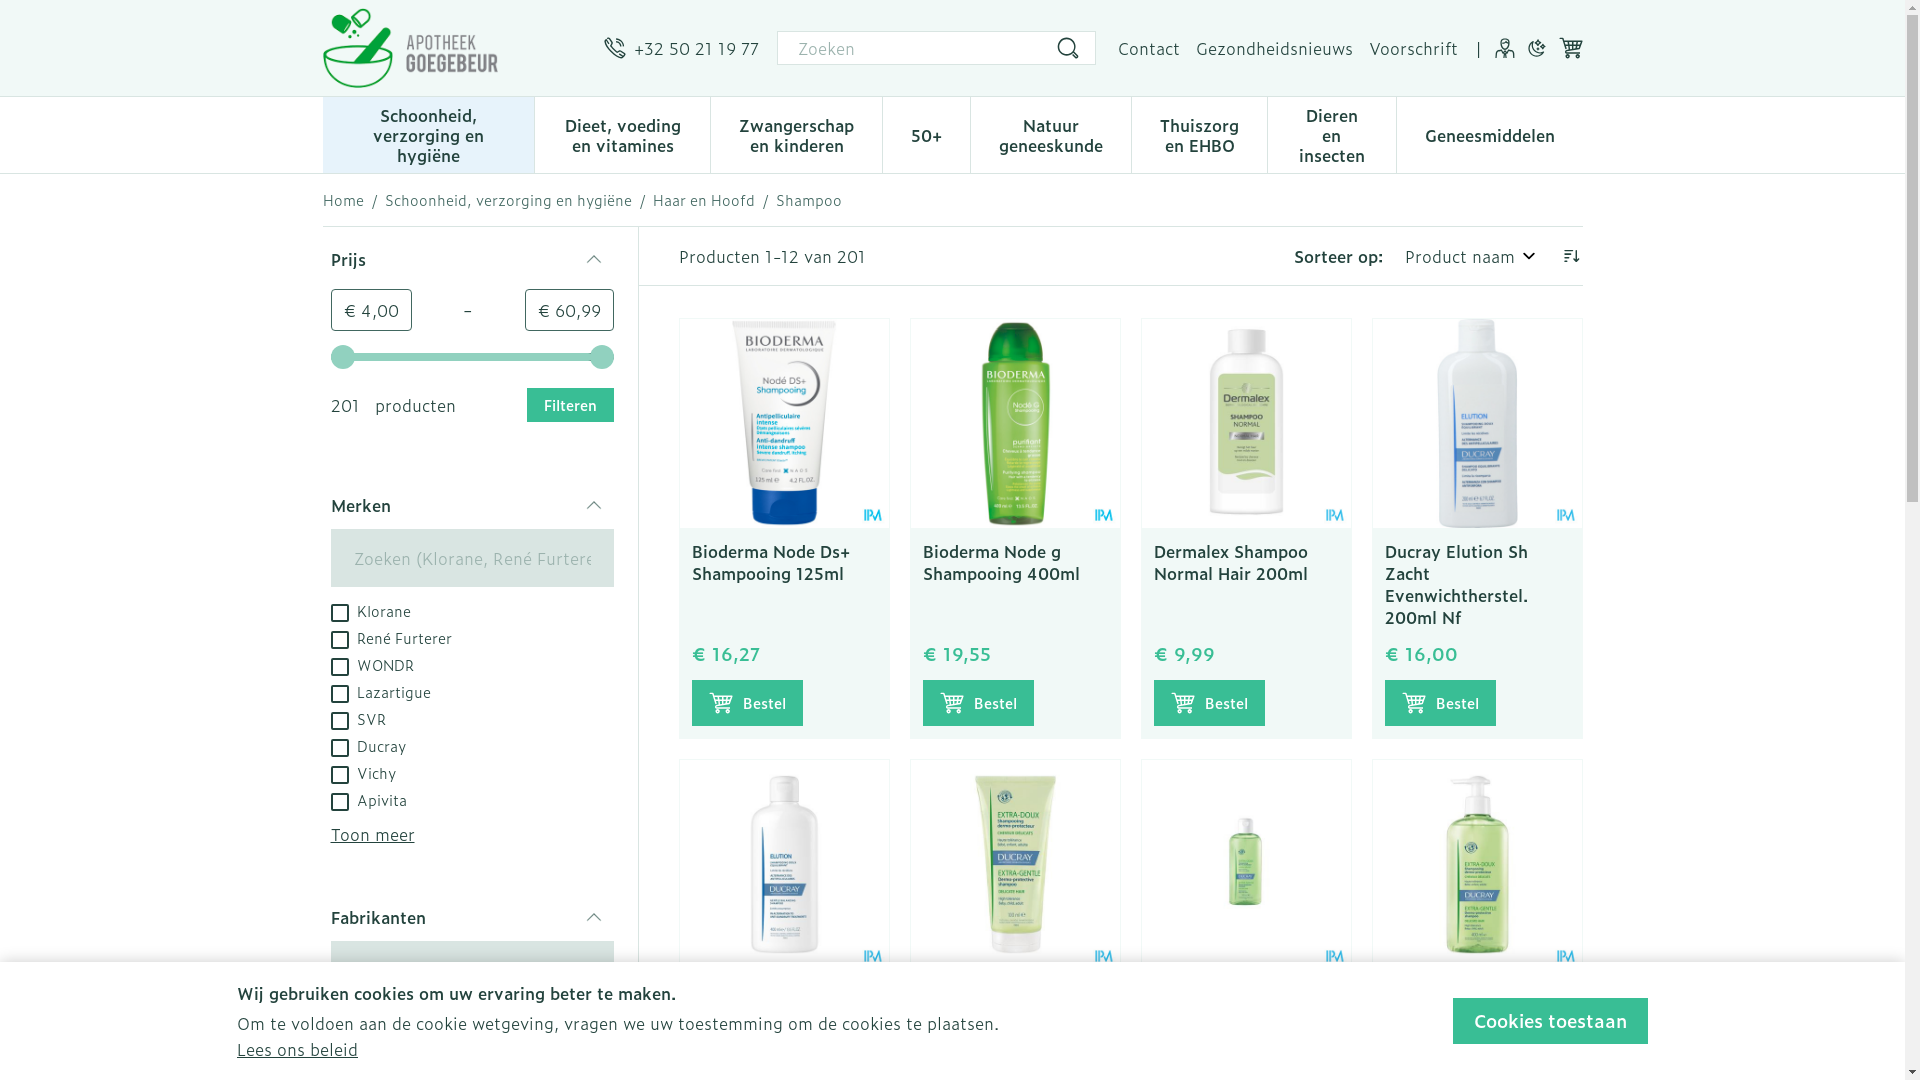 The image size is (1920, 1080). Describe the element at coordinates (372, 664) in the screenshot. I see `WONDR` at that location.